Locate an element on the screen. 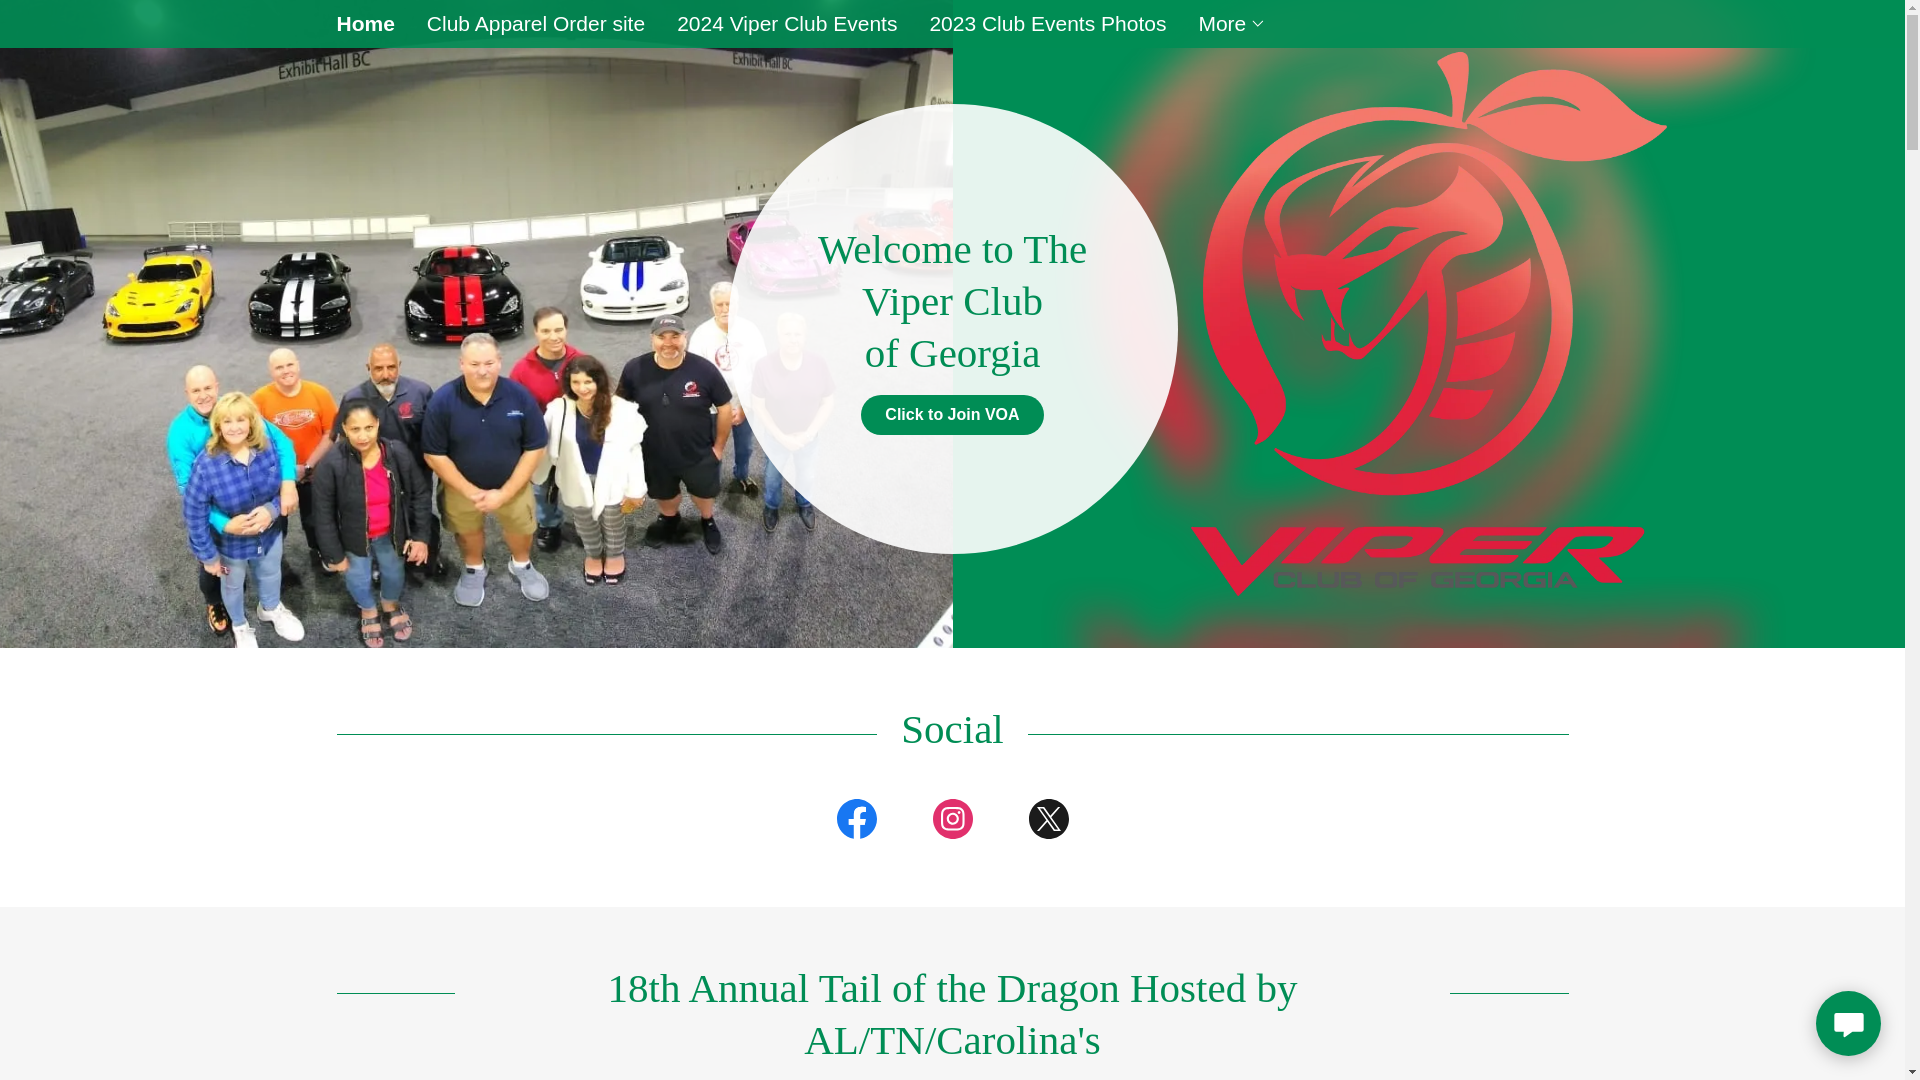 This screenshot has height=1080, width=1920. More is located at coordinates (1232, 23).